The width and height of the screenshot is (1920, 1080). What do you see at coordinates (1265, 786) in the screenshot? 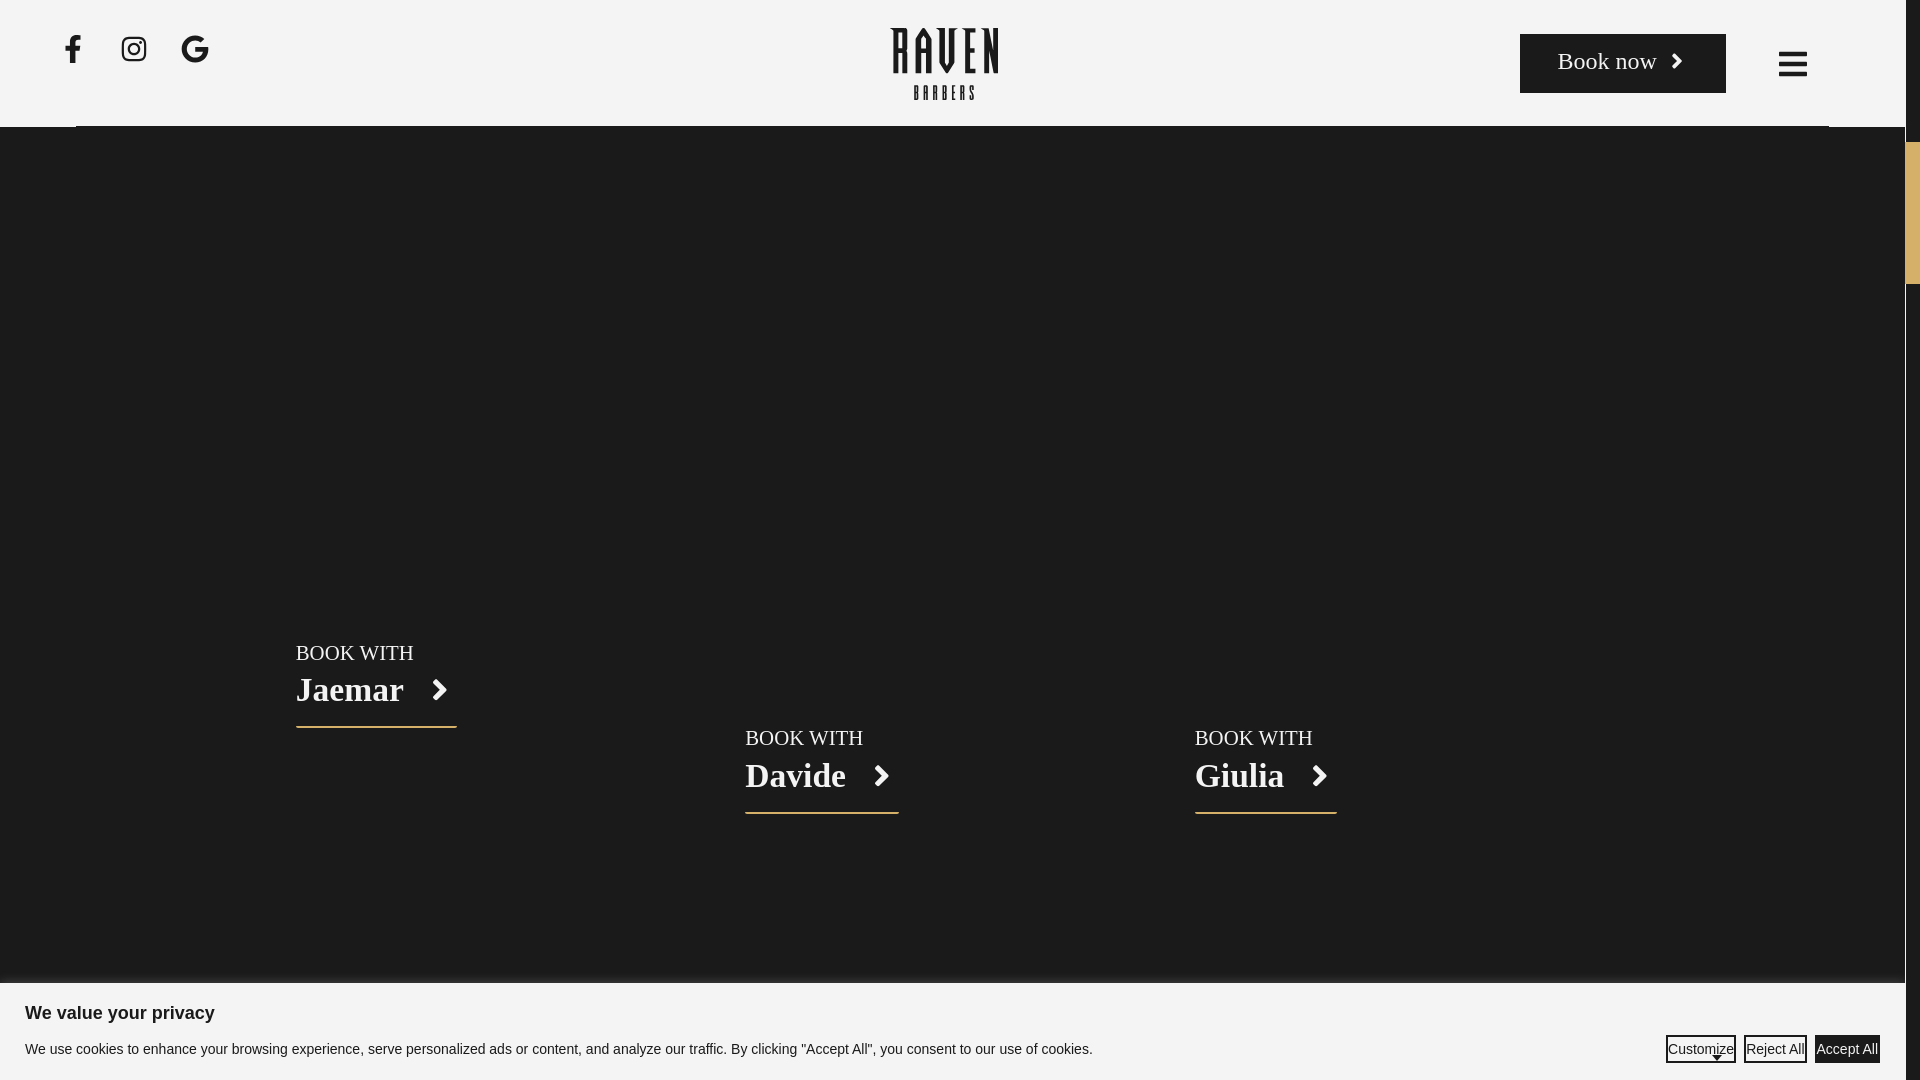
I see `Giulia` at bounding box center [1265, 786].